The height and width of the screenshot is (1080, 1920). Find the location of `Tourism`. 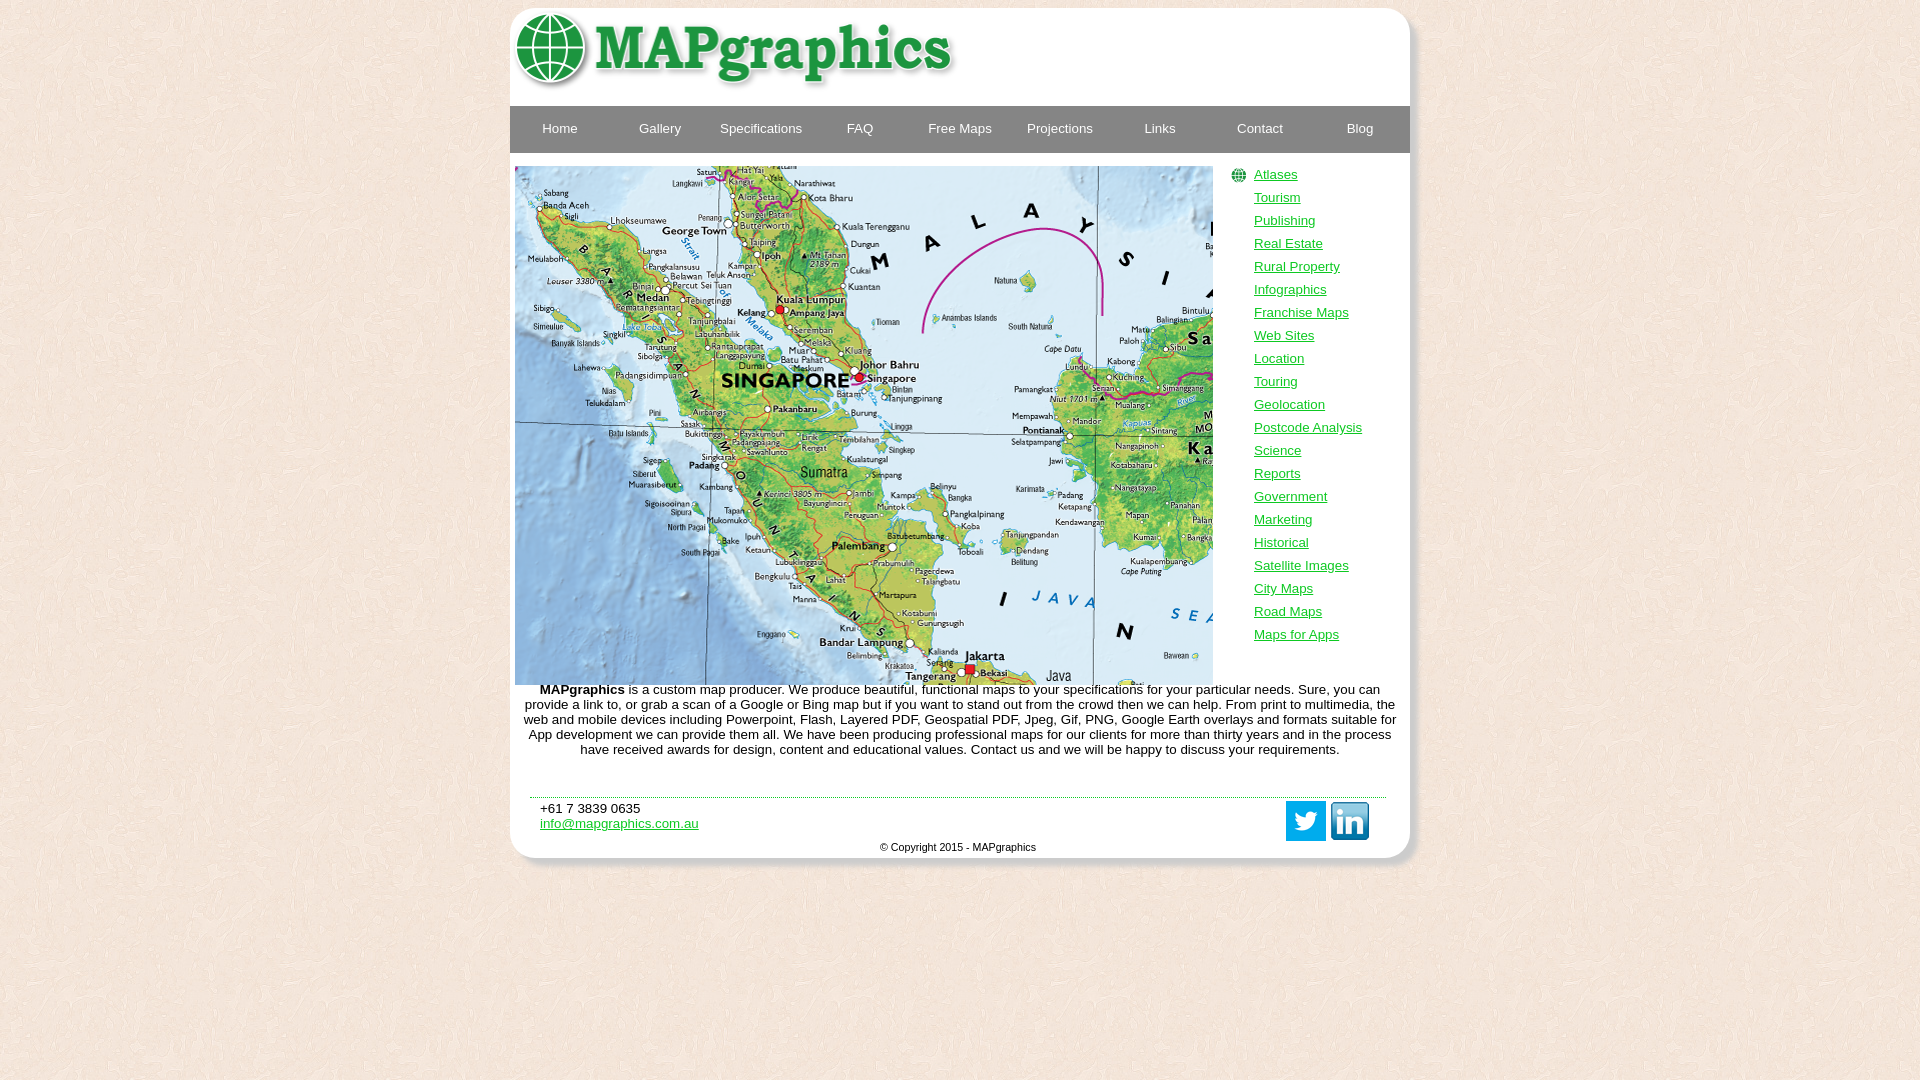

Tourism is located at coordinates (1278, 198).